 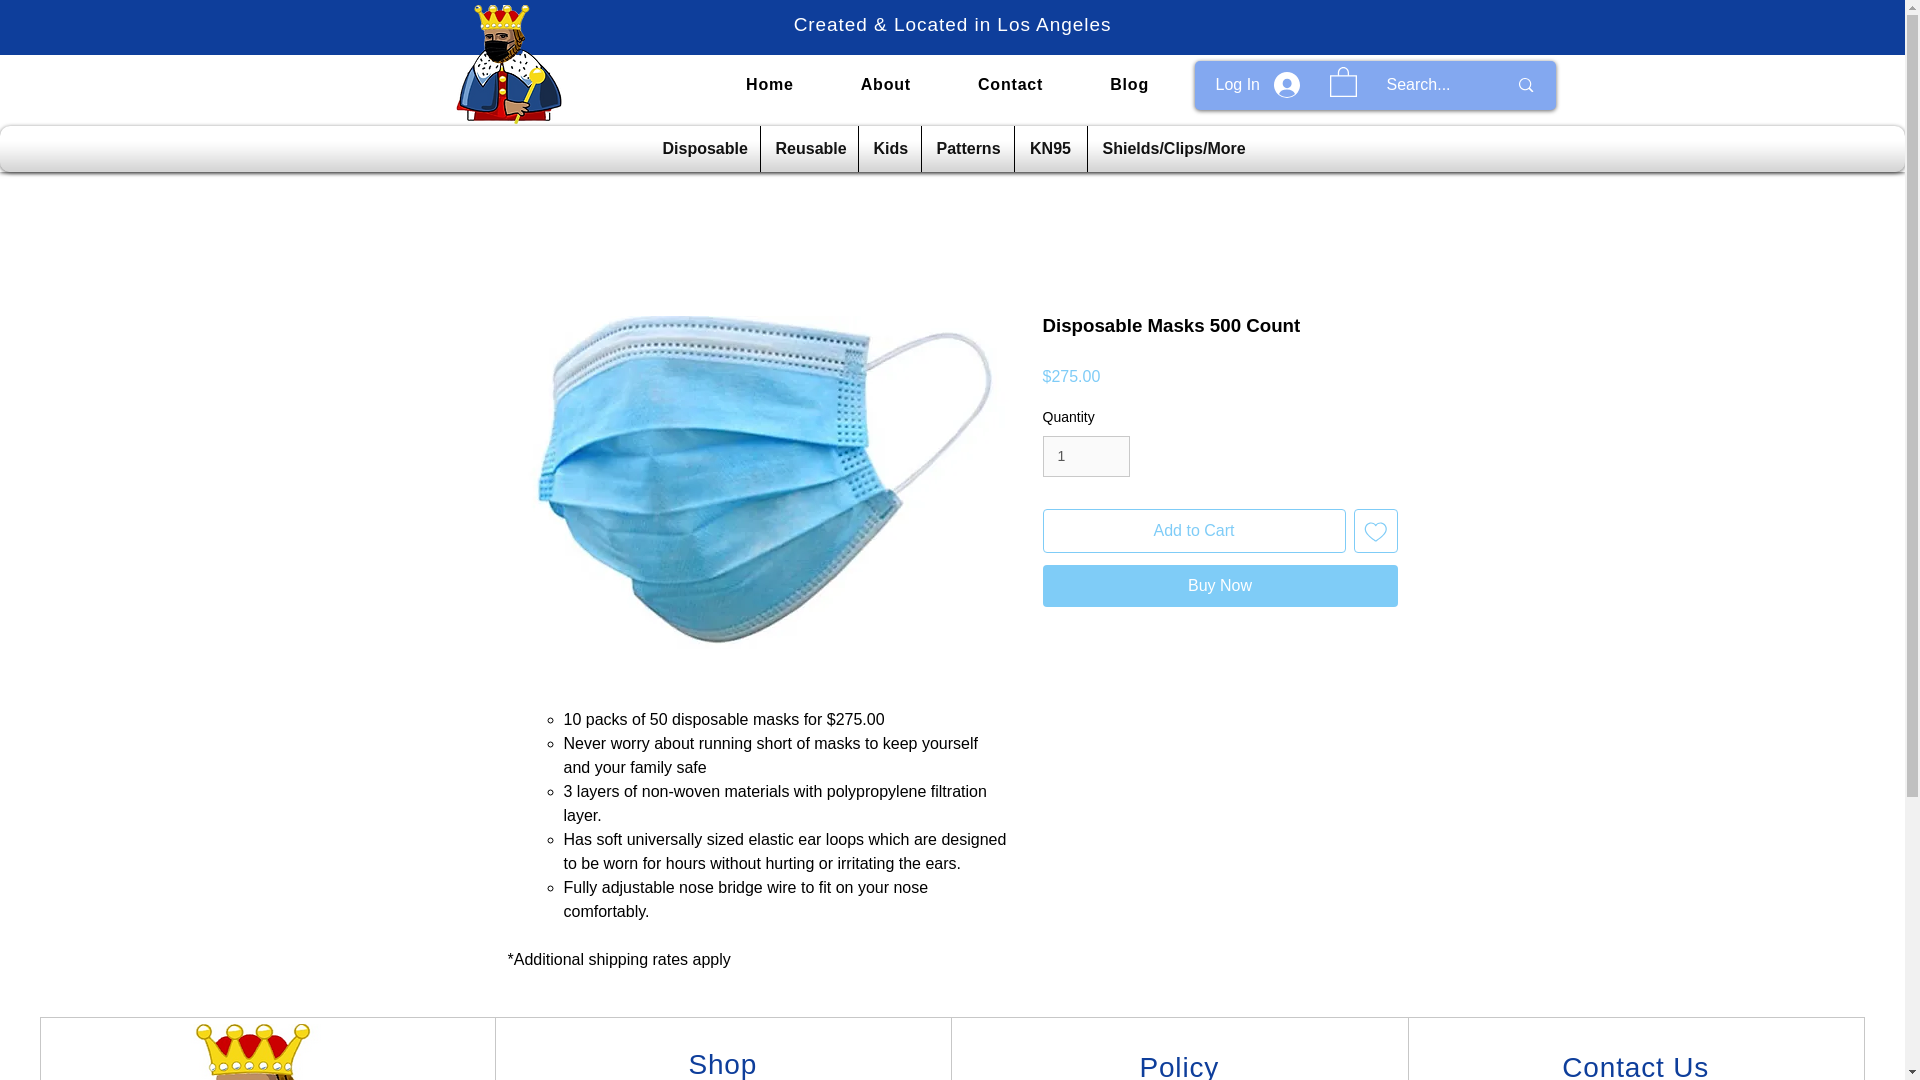 What do you see at coordinates (809, 148) in the screenshot?
I see `Reusable` at bounding box center [809, 148].